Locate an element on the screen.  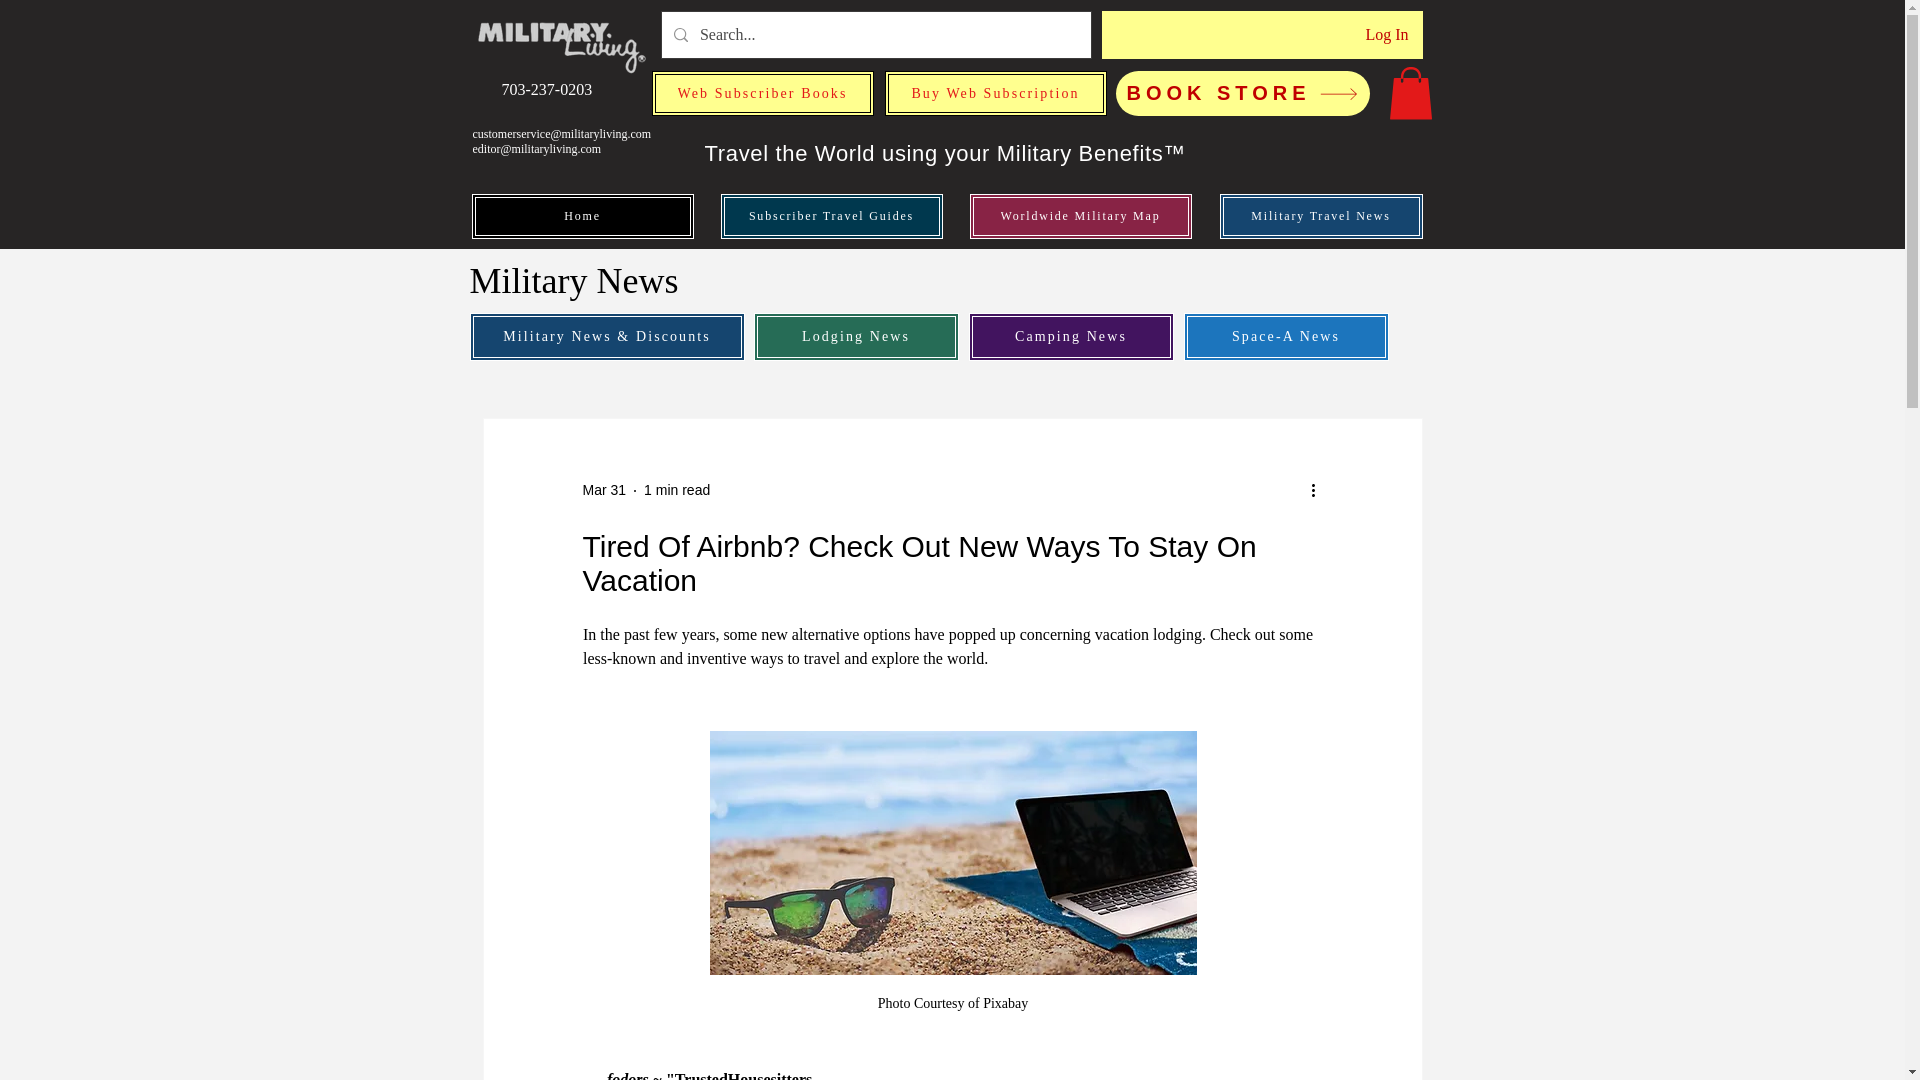
Camping News is located at coordinates (1070, 336).